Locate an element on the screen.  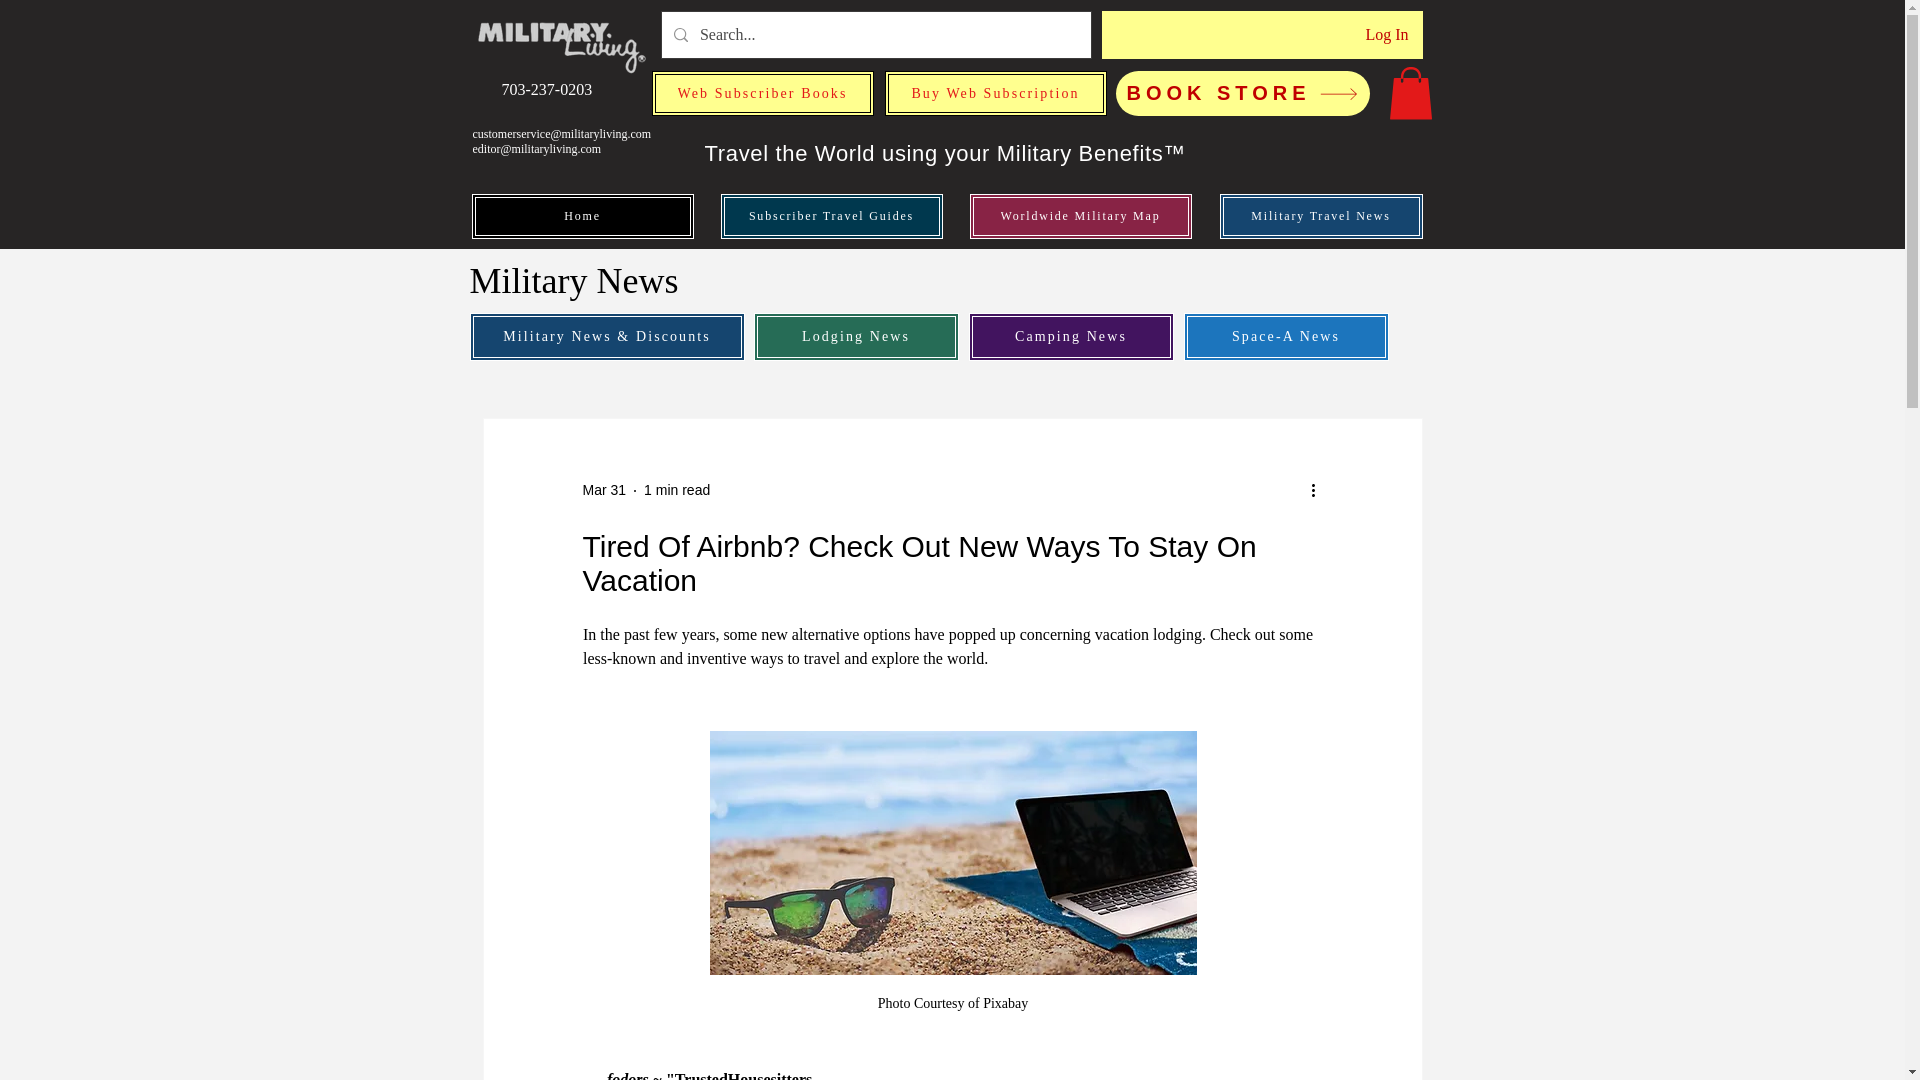
Camping News is located at coordinates (1070, 336).